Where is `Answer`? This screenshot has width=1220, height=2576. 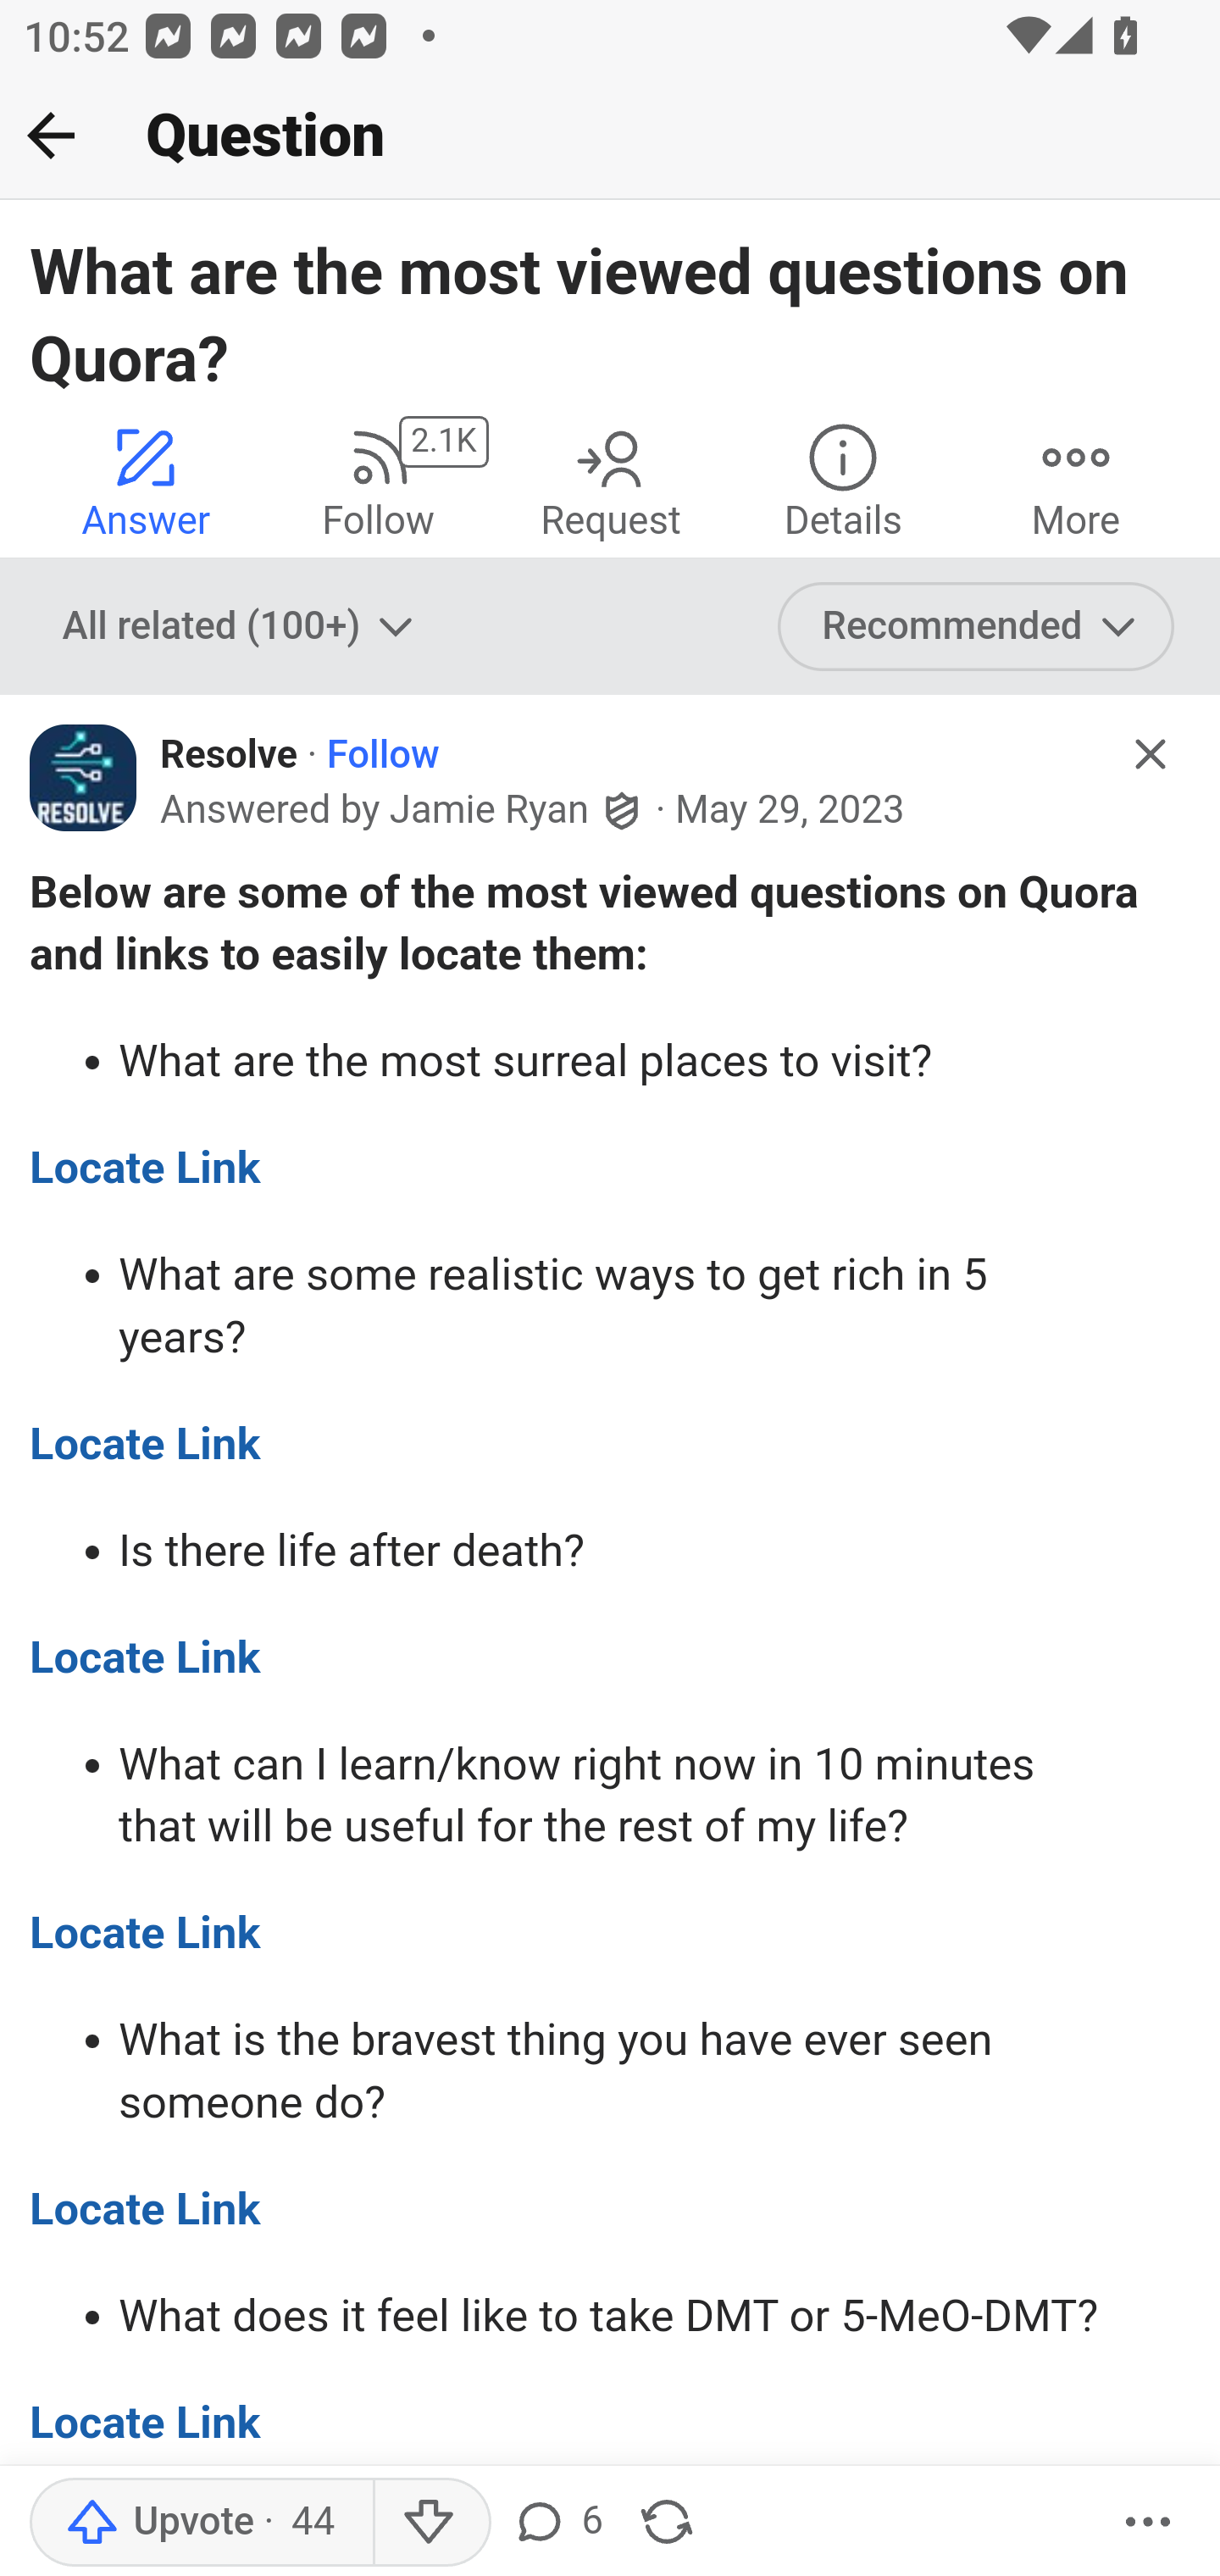
Answer is located at coordinates (146, 480).